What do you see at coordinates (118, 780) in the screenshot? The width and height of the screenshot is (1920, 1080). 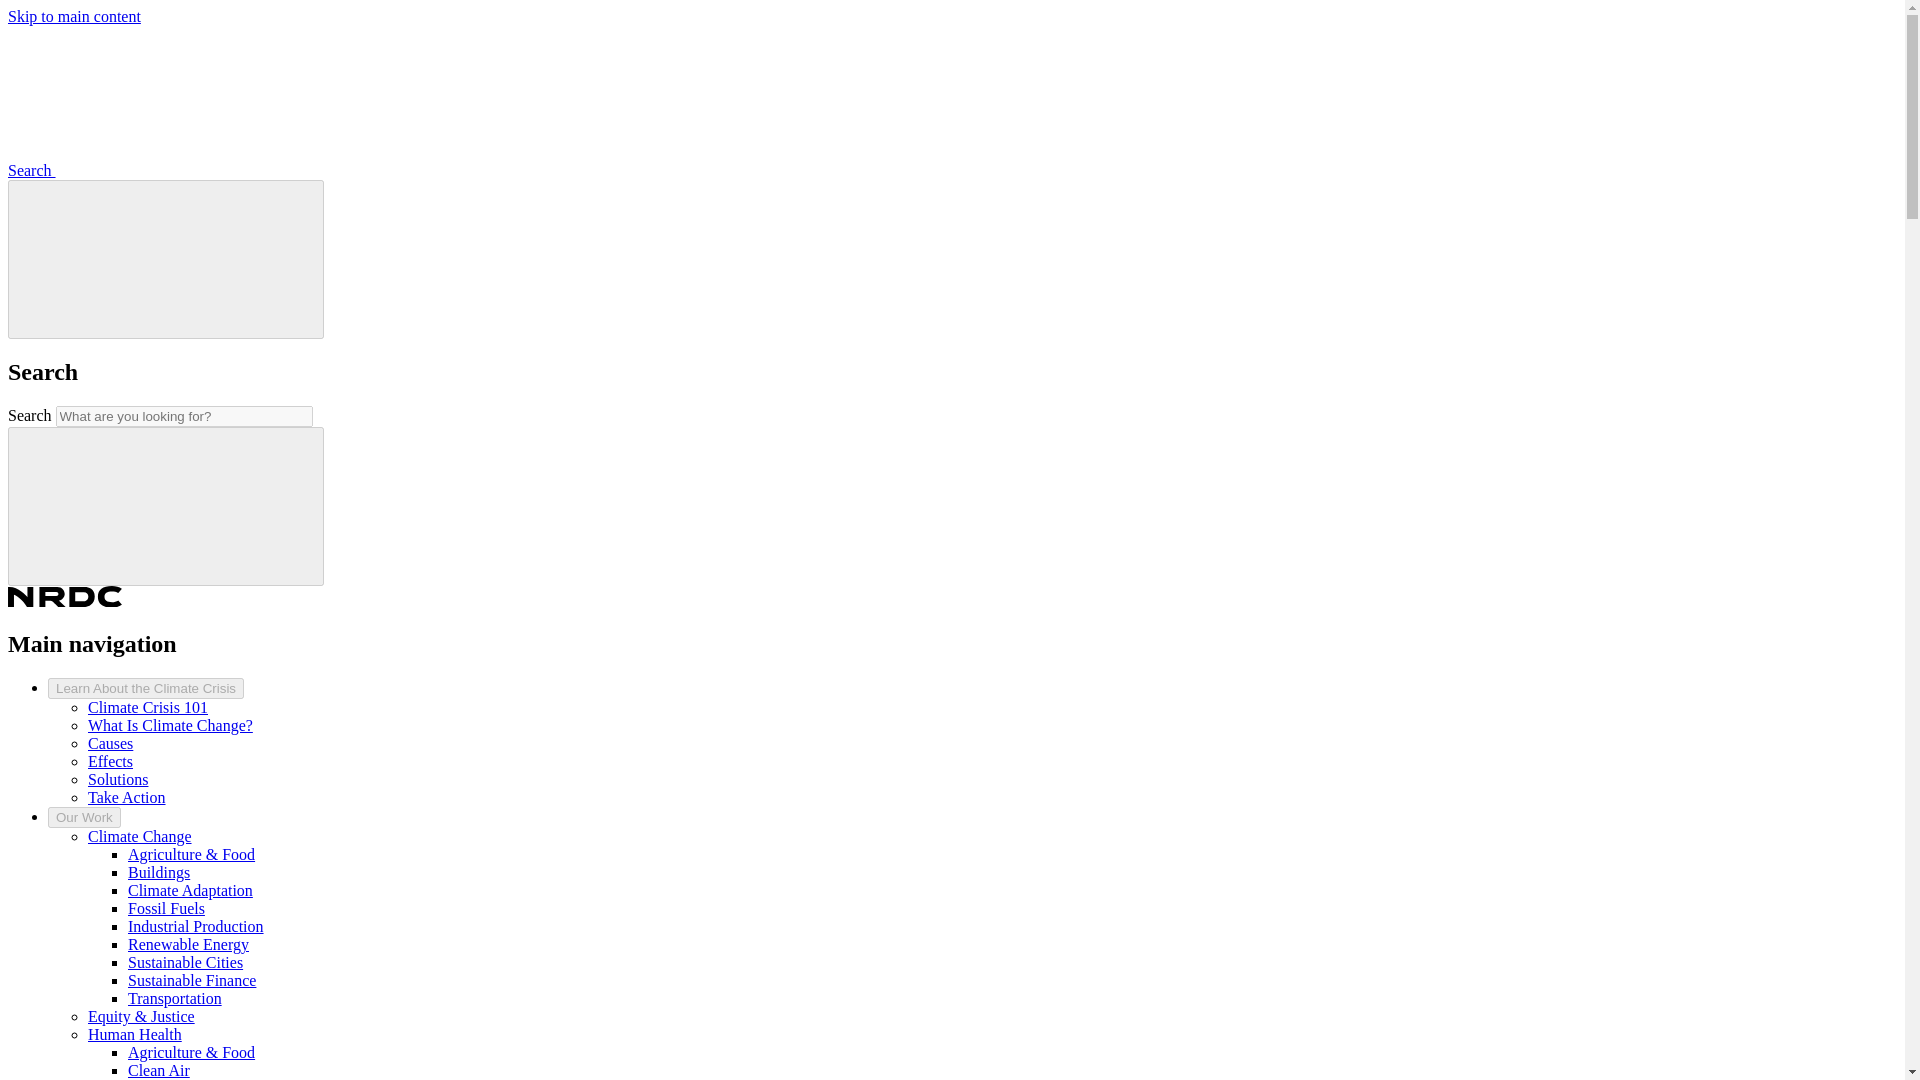 I see `Solutions` at bounding box center [118, 780].